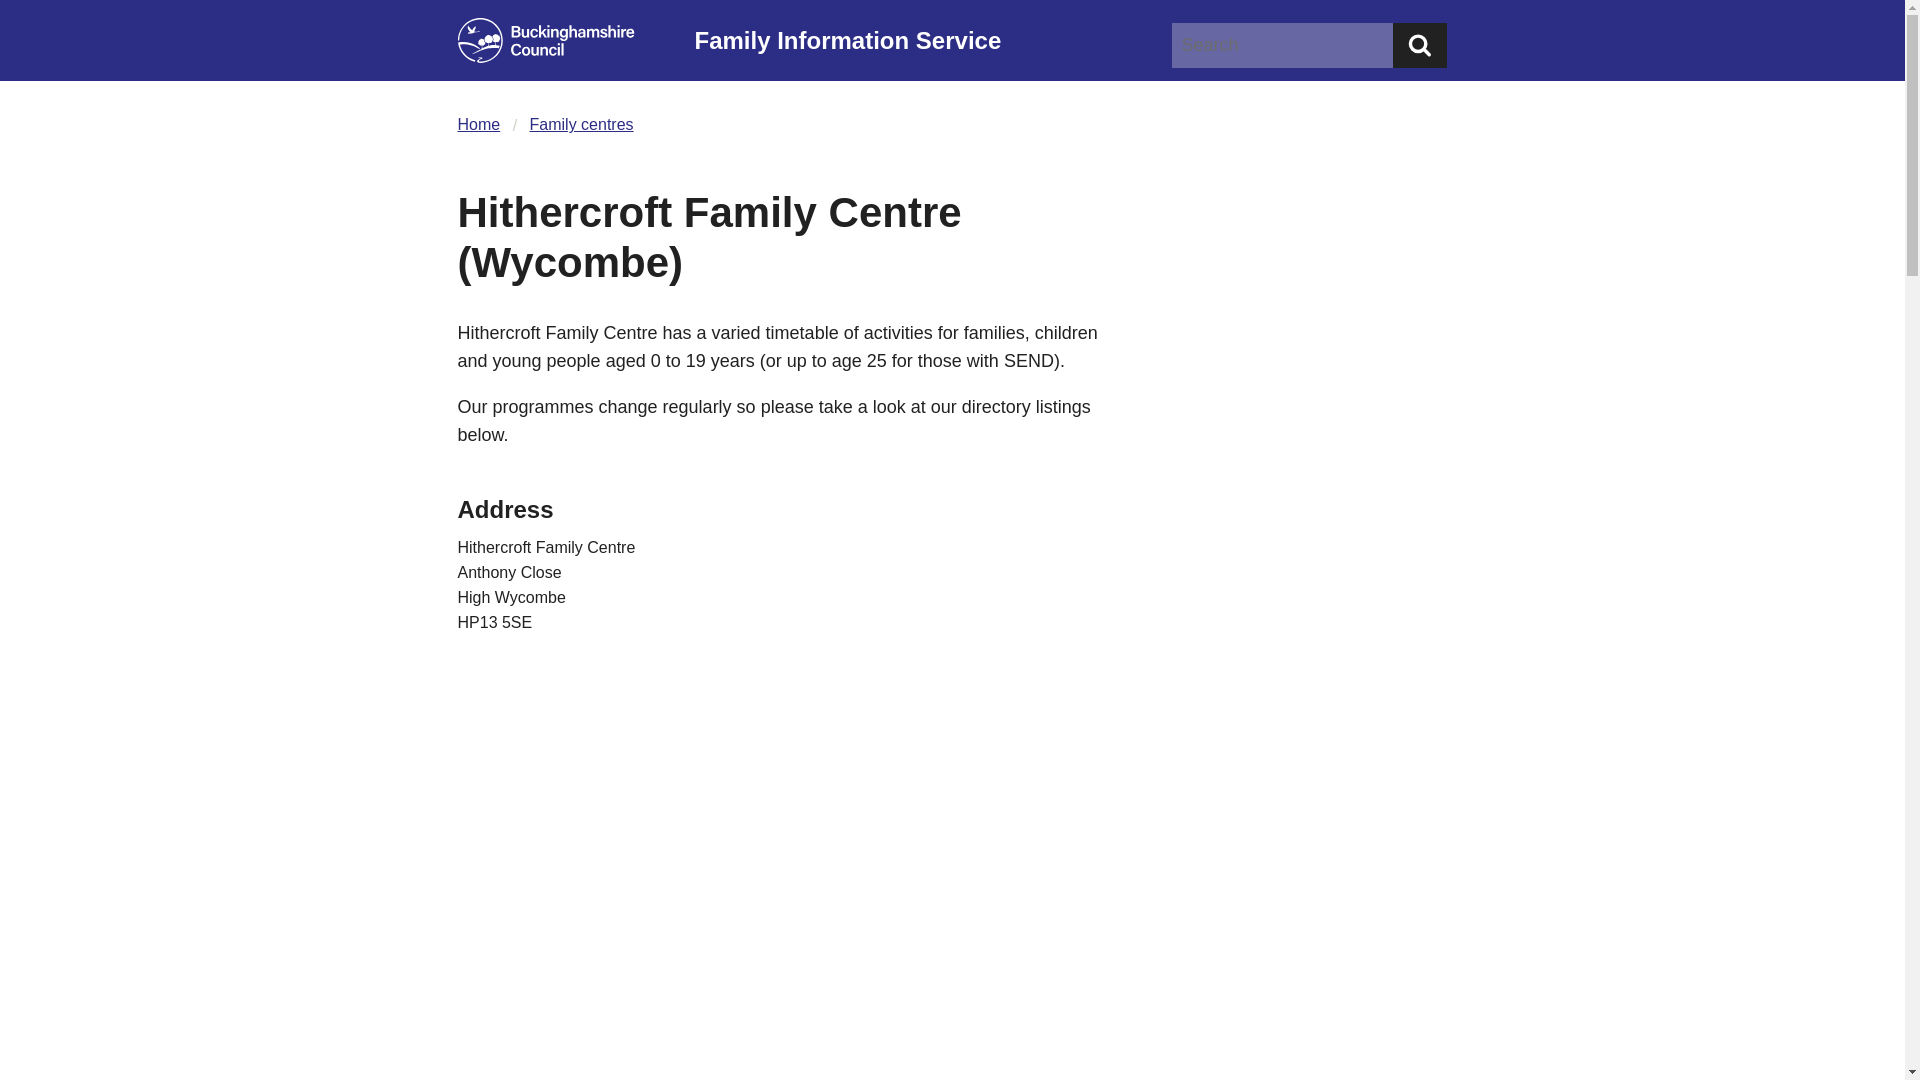 This screenshot has height=1080, width=1920. I want to click on Family Information Service, so click(926, 40).